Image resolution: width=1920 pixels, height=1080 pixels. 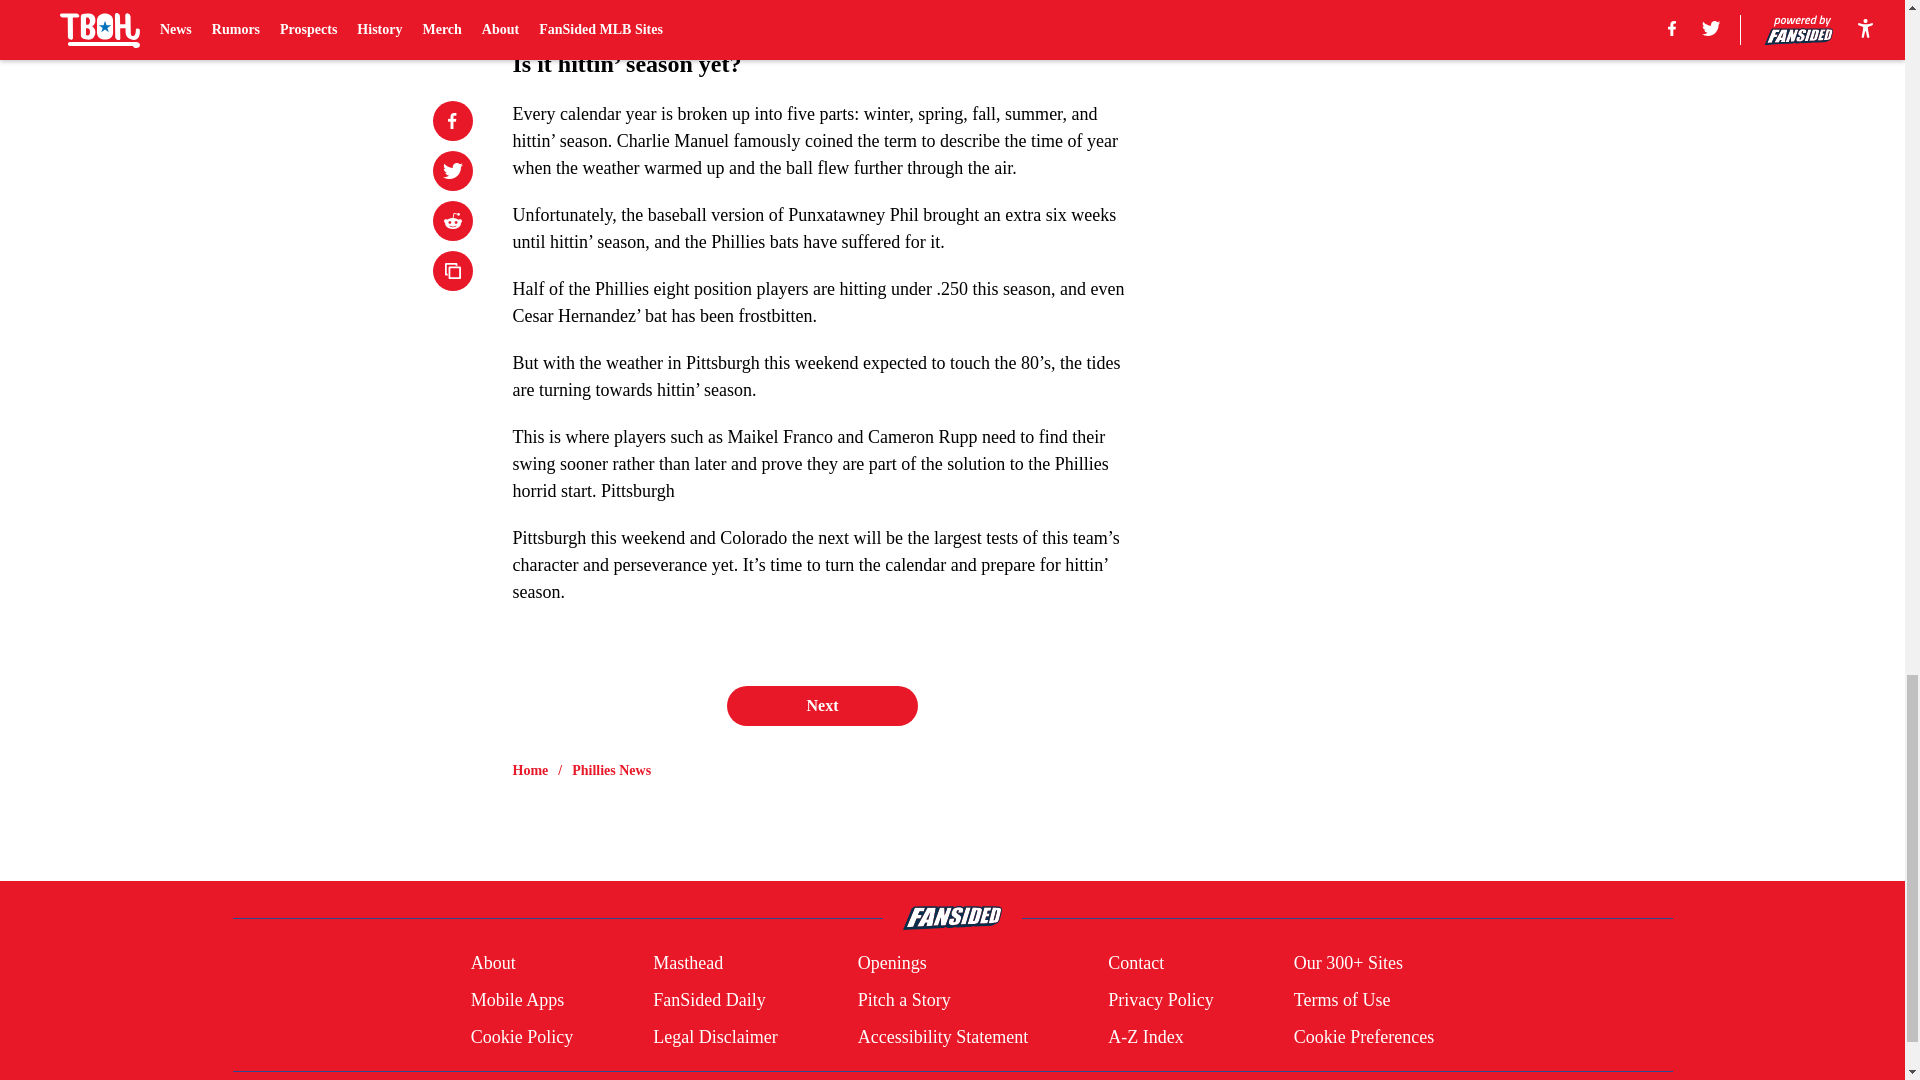 What do you see at coordinates (714, 1036) in the screenshot?
I see `Legal Disclaimer` at bounding box center [714, 1036].